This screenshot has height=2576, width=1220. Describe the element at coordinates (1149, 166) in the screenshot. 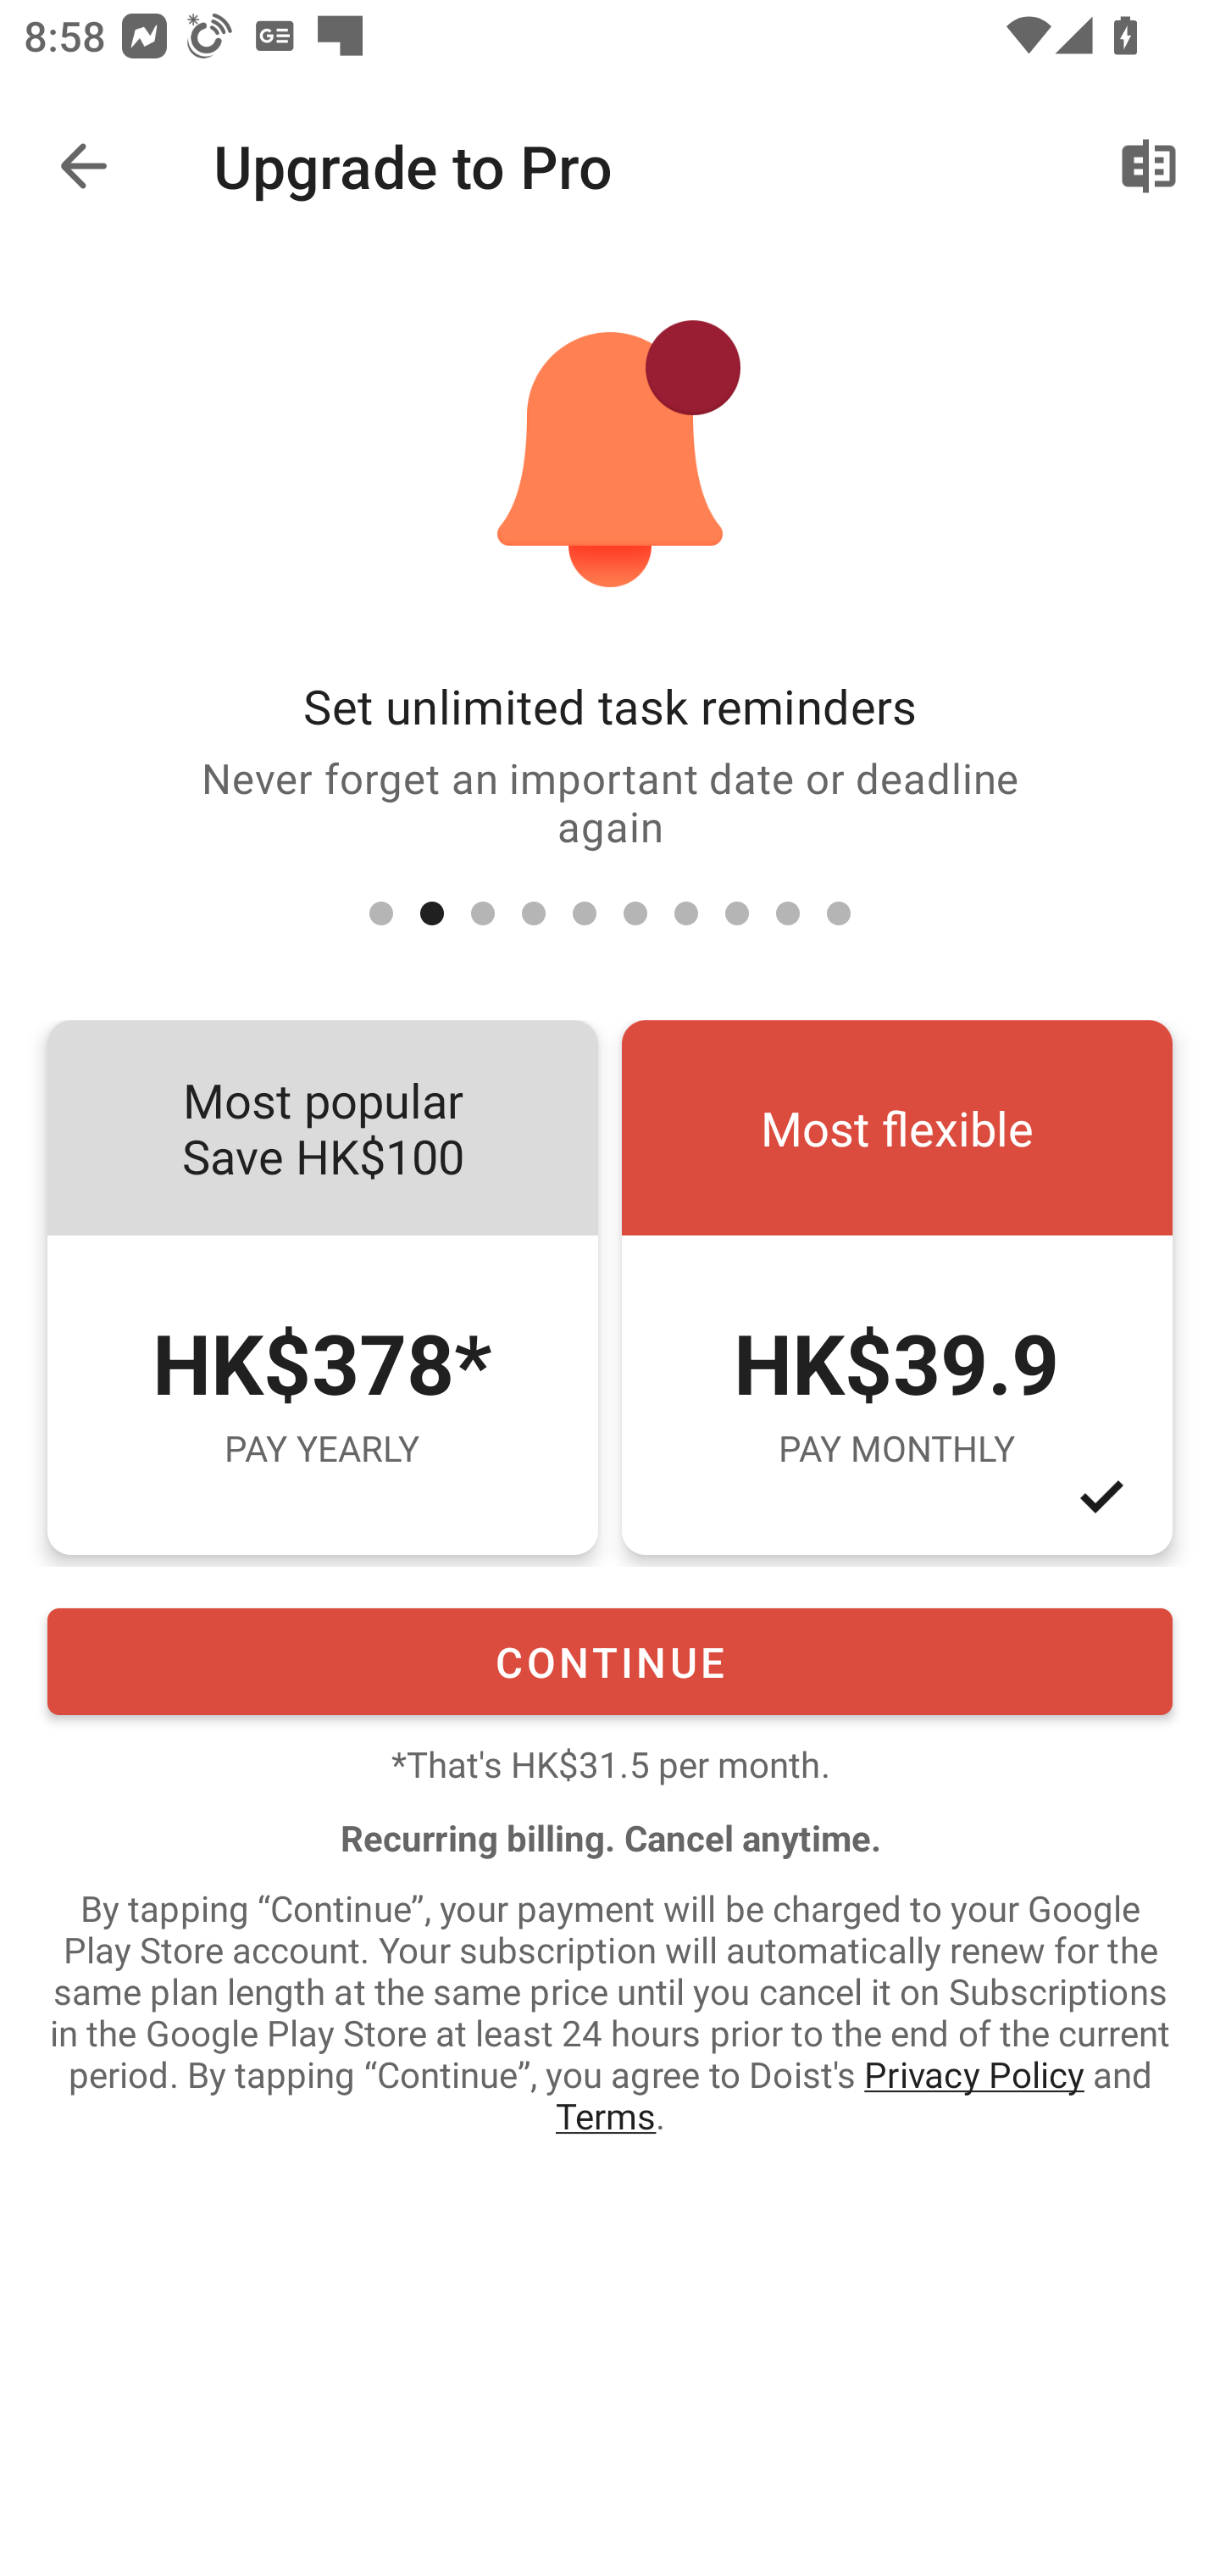

I see `Side by side comparison` at that location.